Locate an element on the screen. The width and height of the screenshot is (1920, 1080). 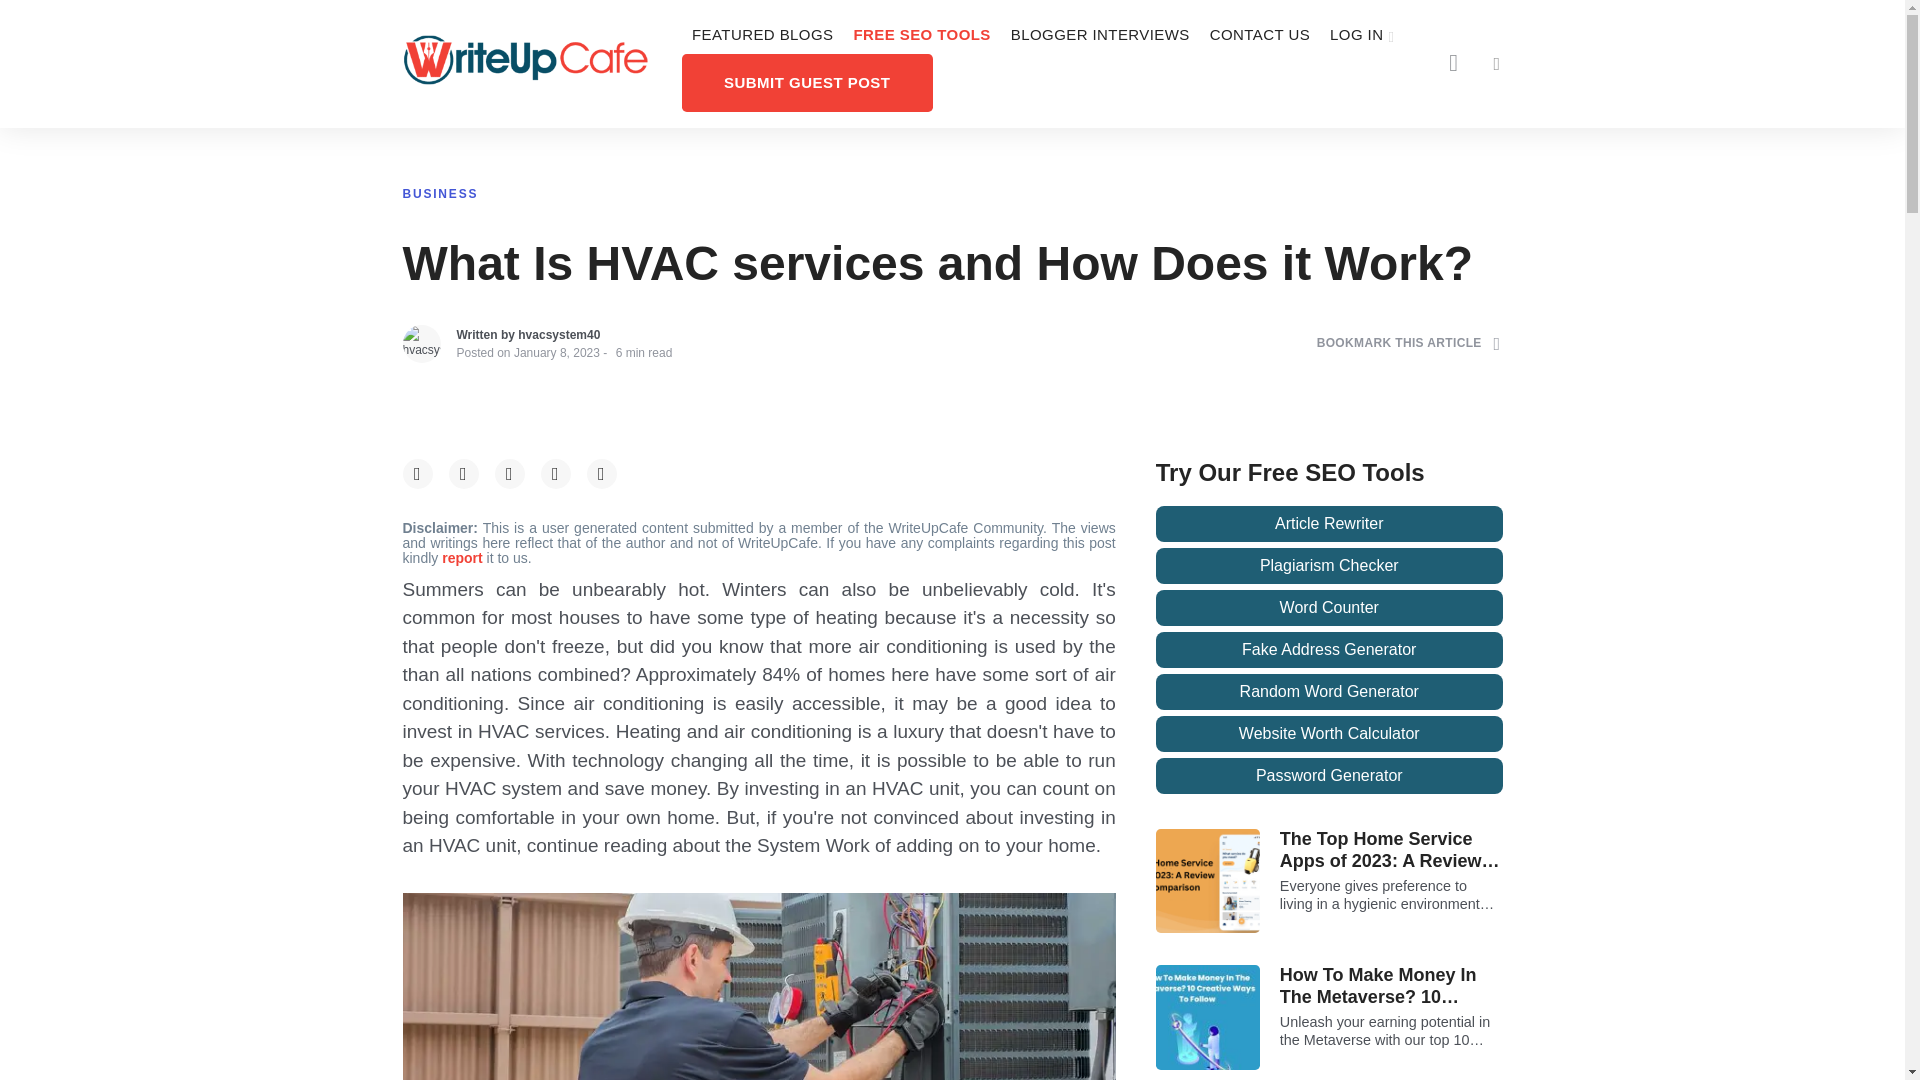
CONTACT US is located at coordinates (1260, 35).